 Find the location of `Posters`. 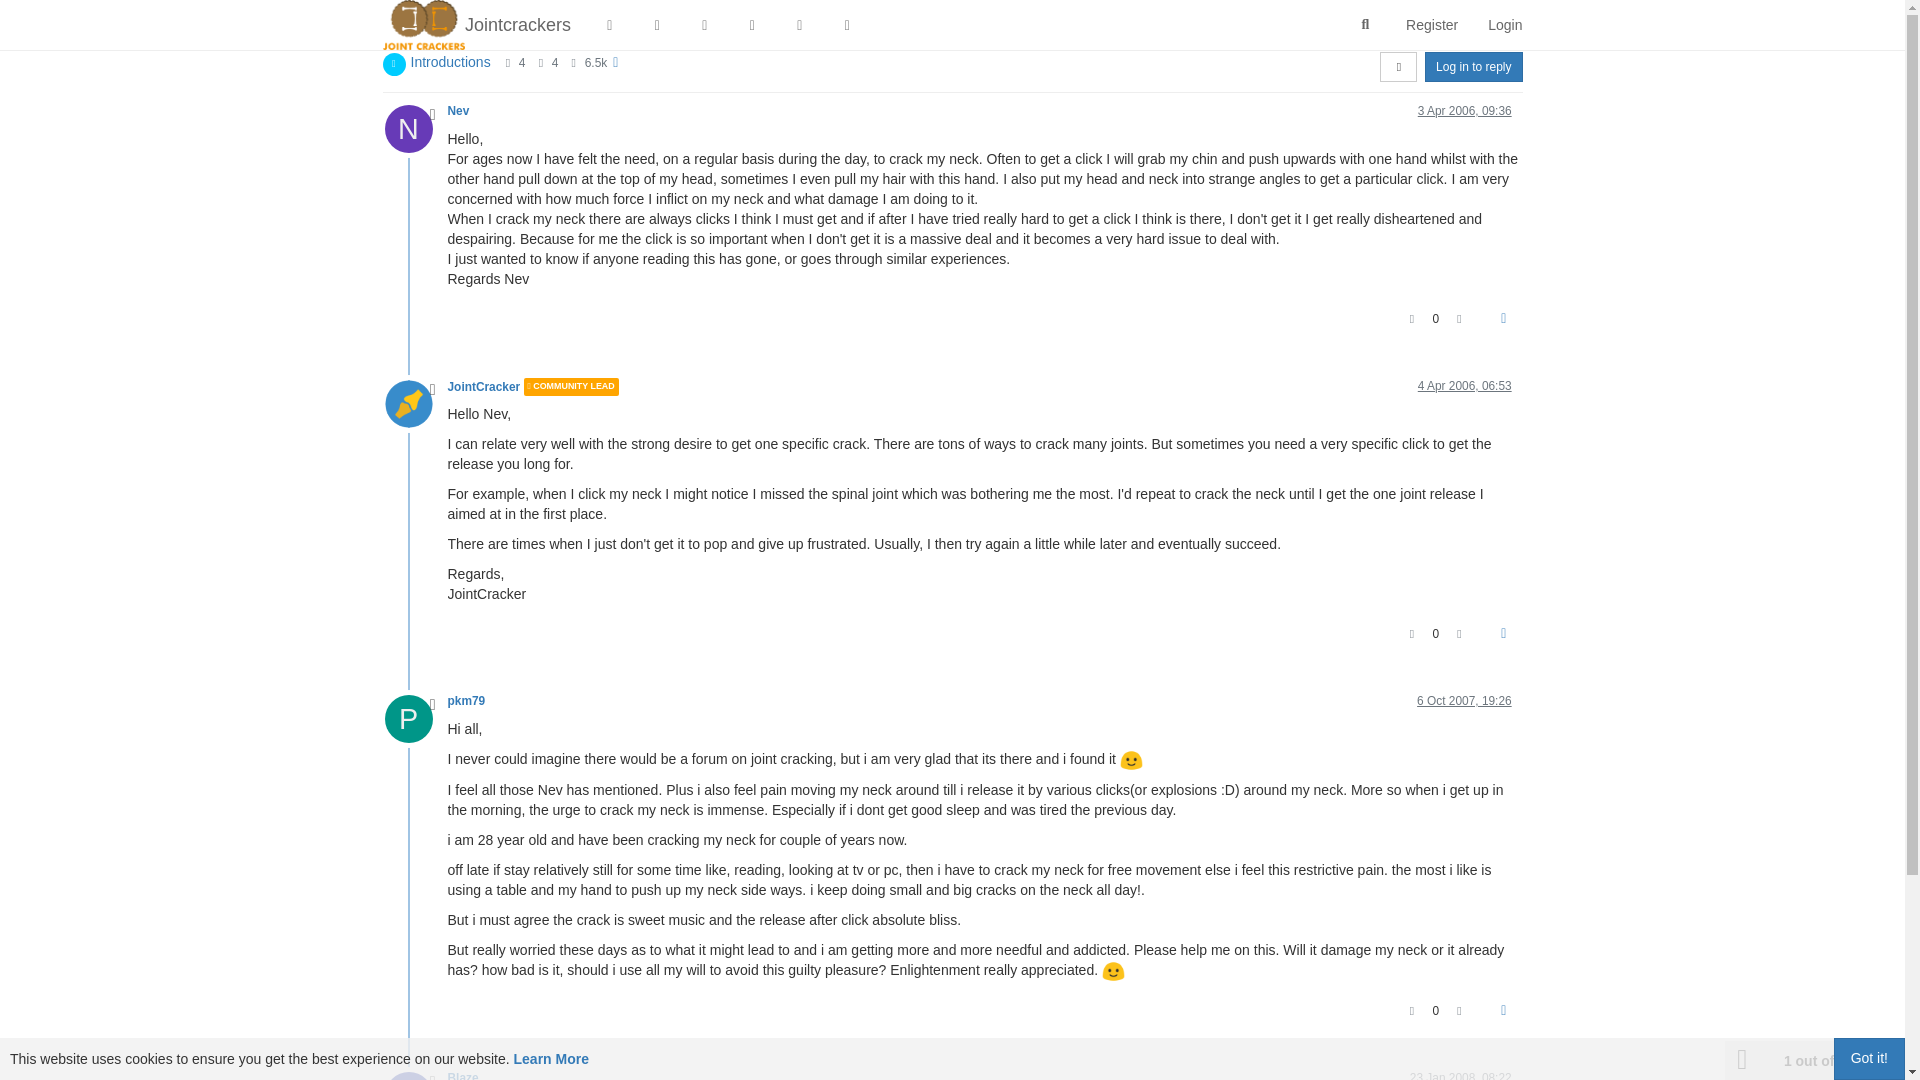

Posters is located at coordinates (506, 63).